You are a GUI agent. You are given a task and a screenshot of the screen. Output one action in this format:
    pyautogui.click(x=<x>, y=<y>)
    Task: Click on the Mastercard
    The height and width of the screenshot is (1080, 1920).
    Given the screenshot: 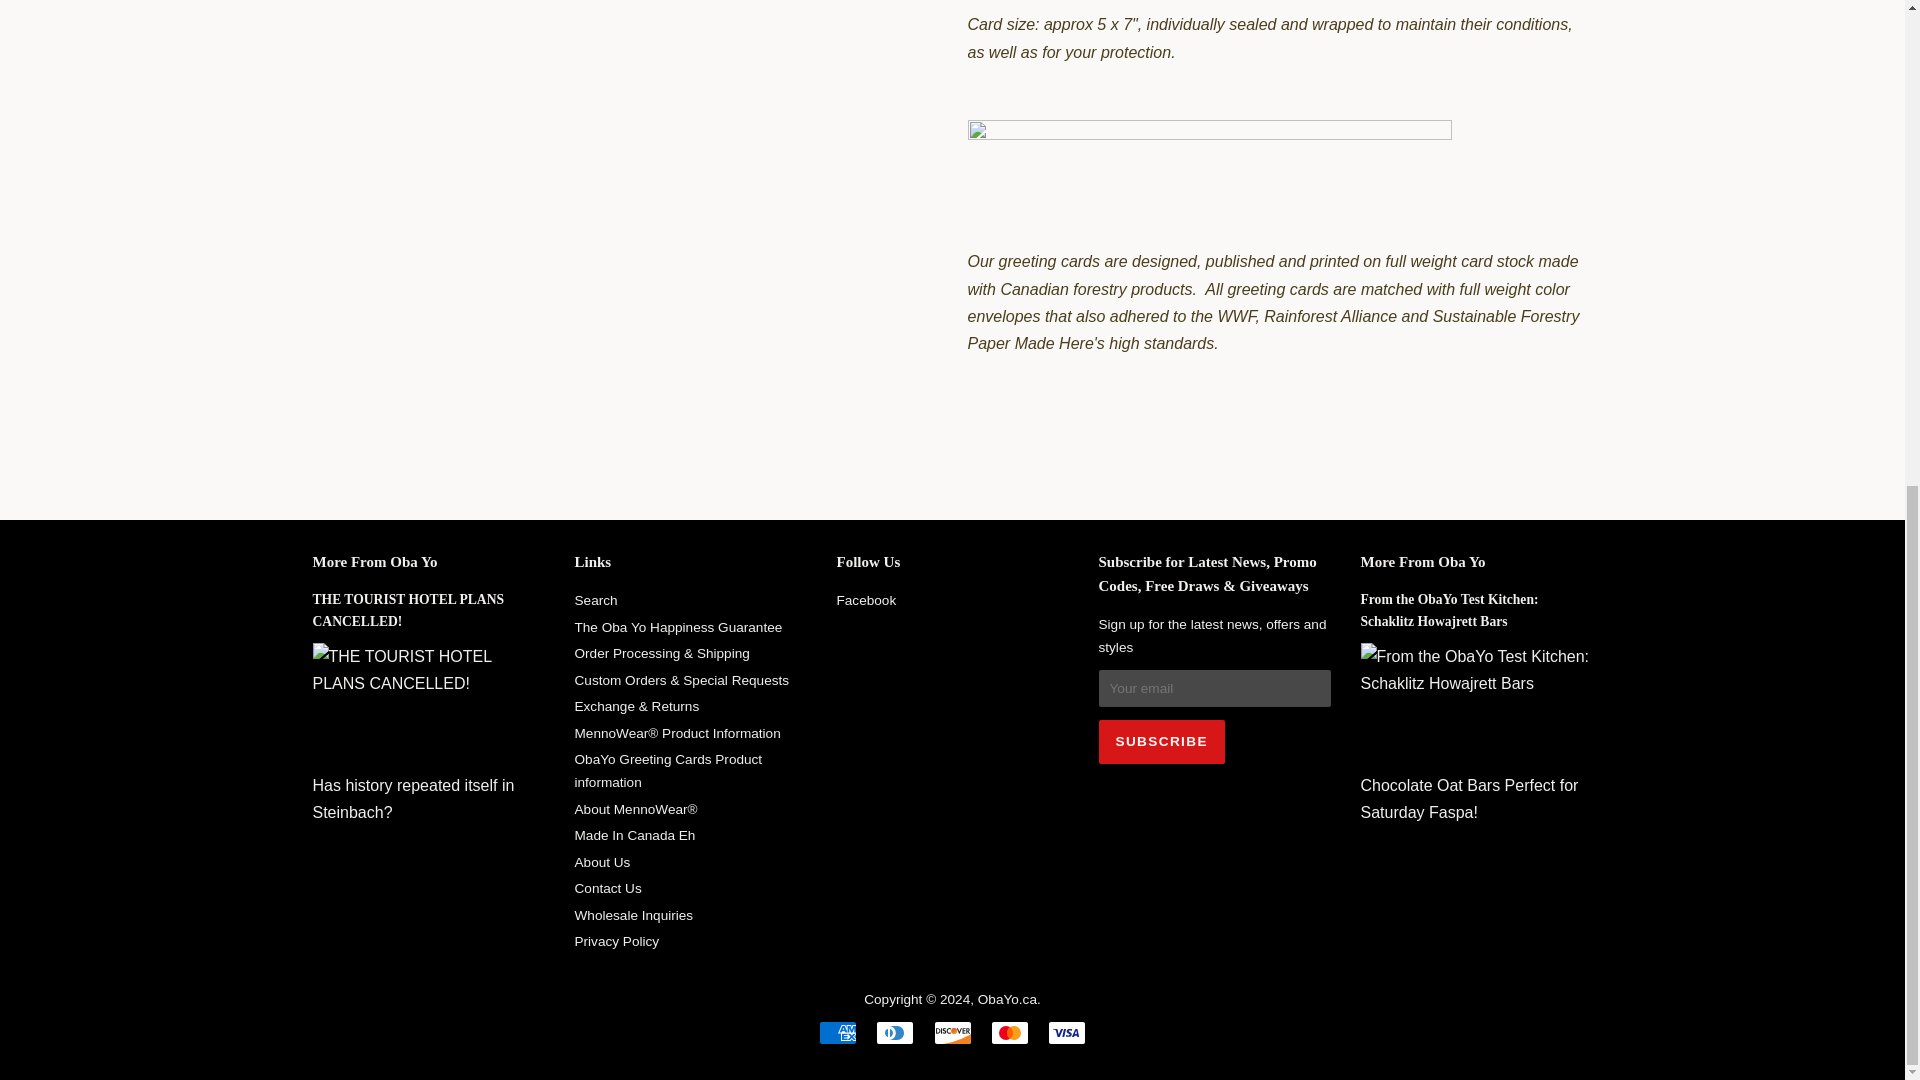 What is the action you would take?
    pyautogui.click(x=1010, y=1032)
    